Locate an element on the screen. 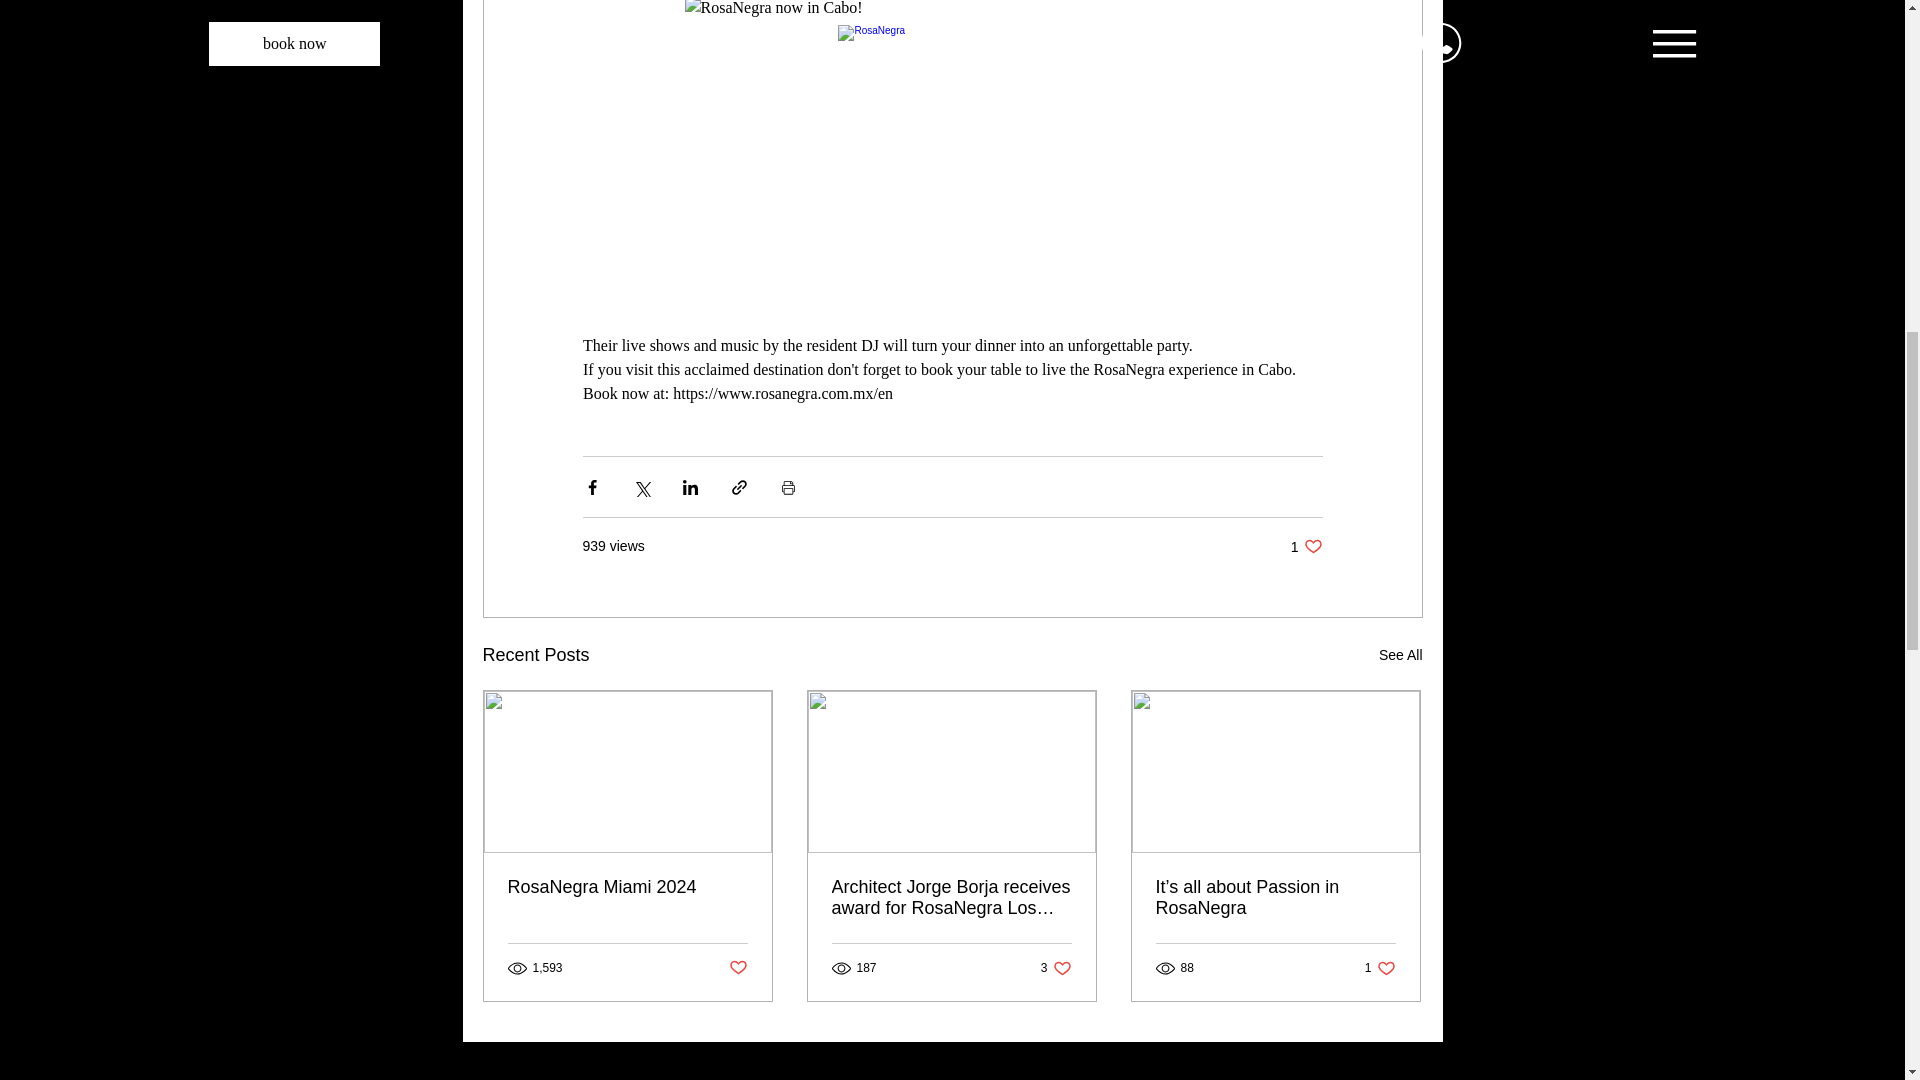  Architect Jorge Borja receives award for RosaNegra Los Cabos is located at coordinates (1306, 546).